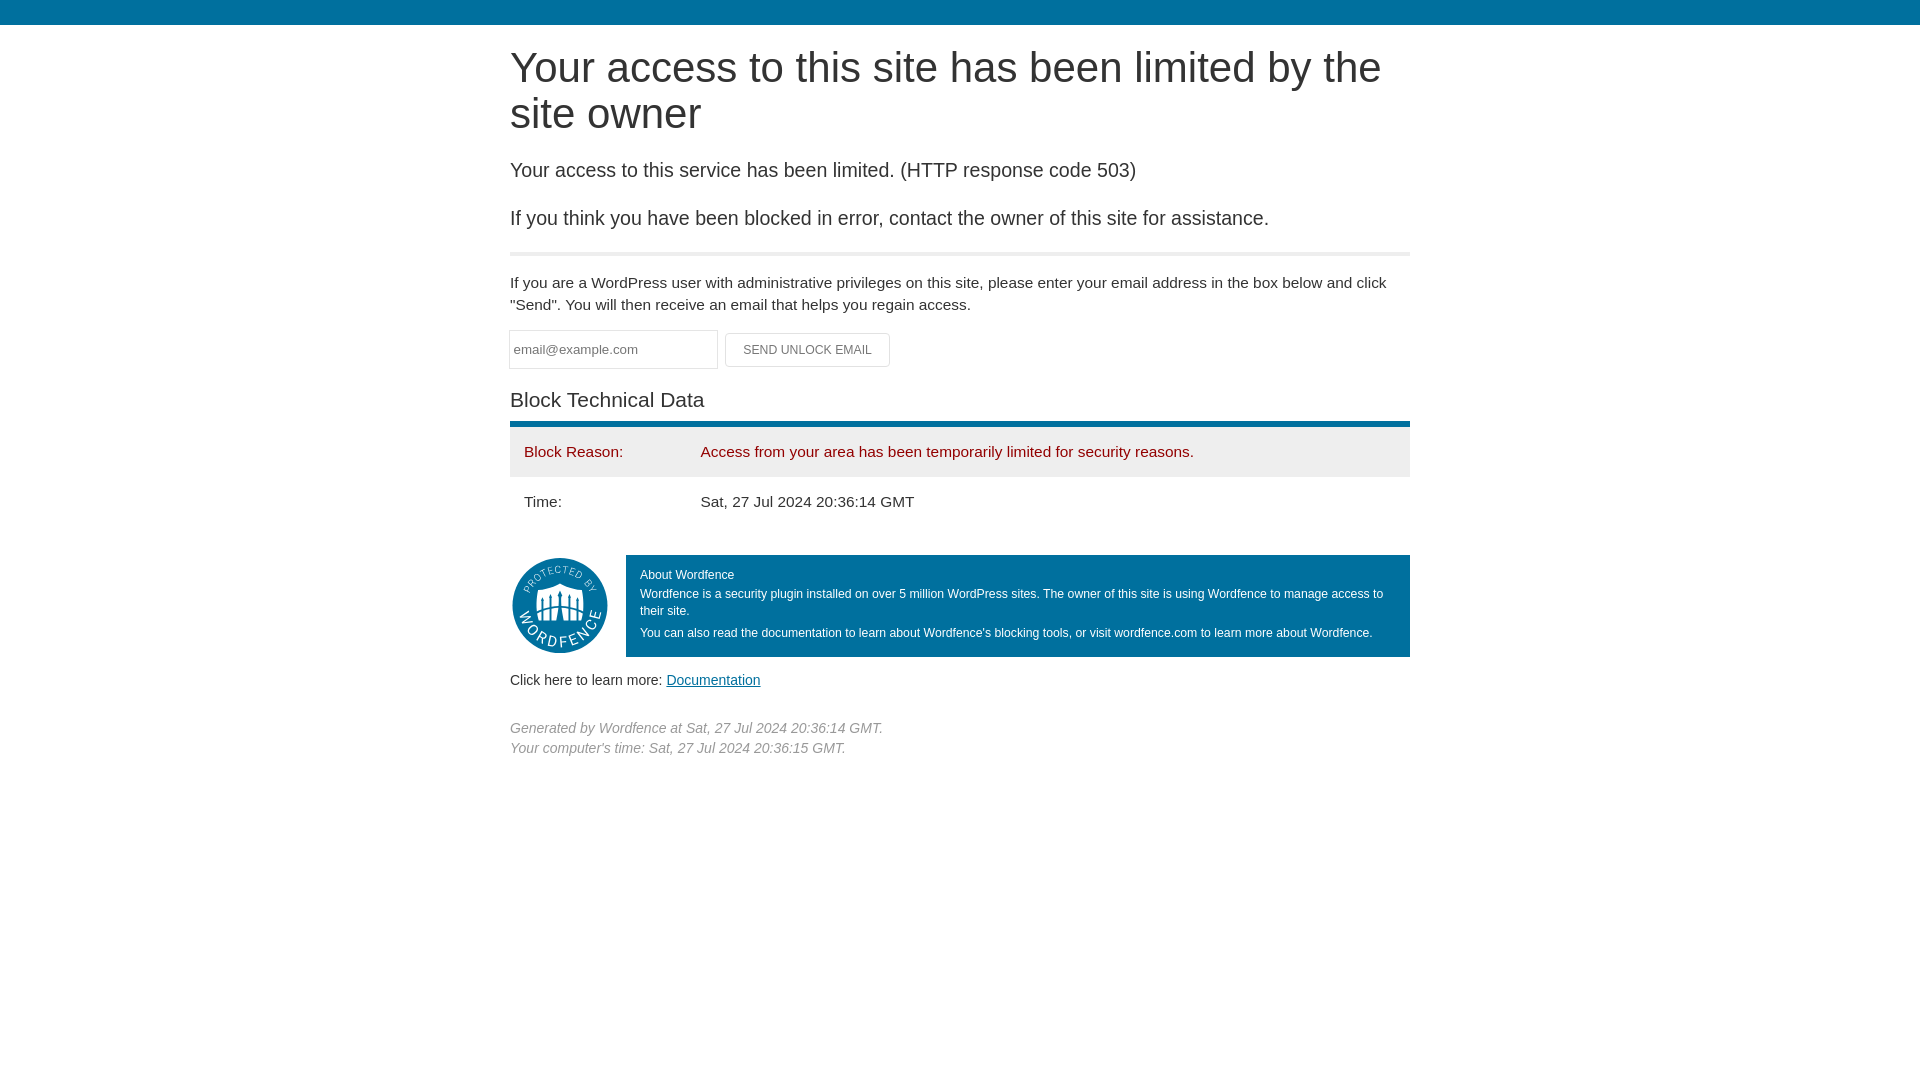  Describe the element at coordinates (713, 679) in the screenshot. I see `Documentation` at that location.